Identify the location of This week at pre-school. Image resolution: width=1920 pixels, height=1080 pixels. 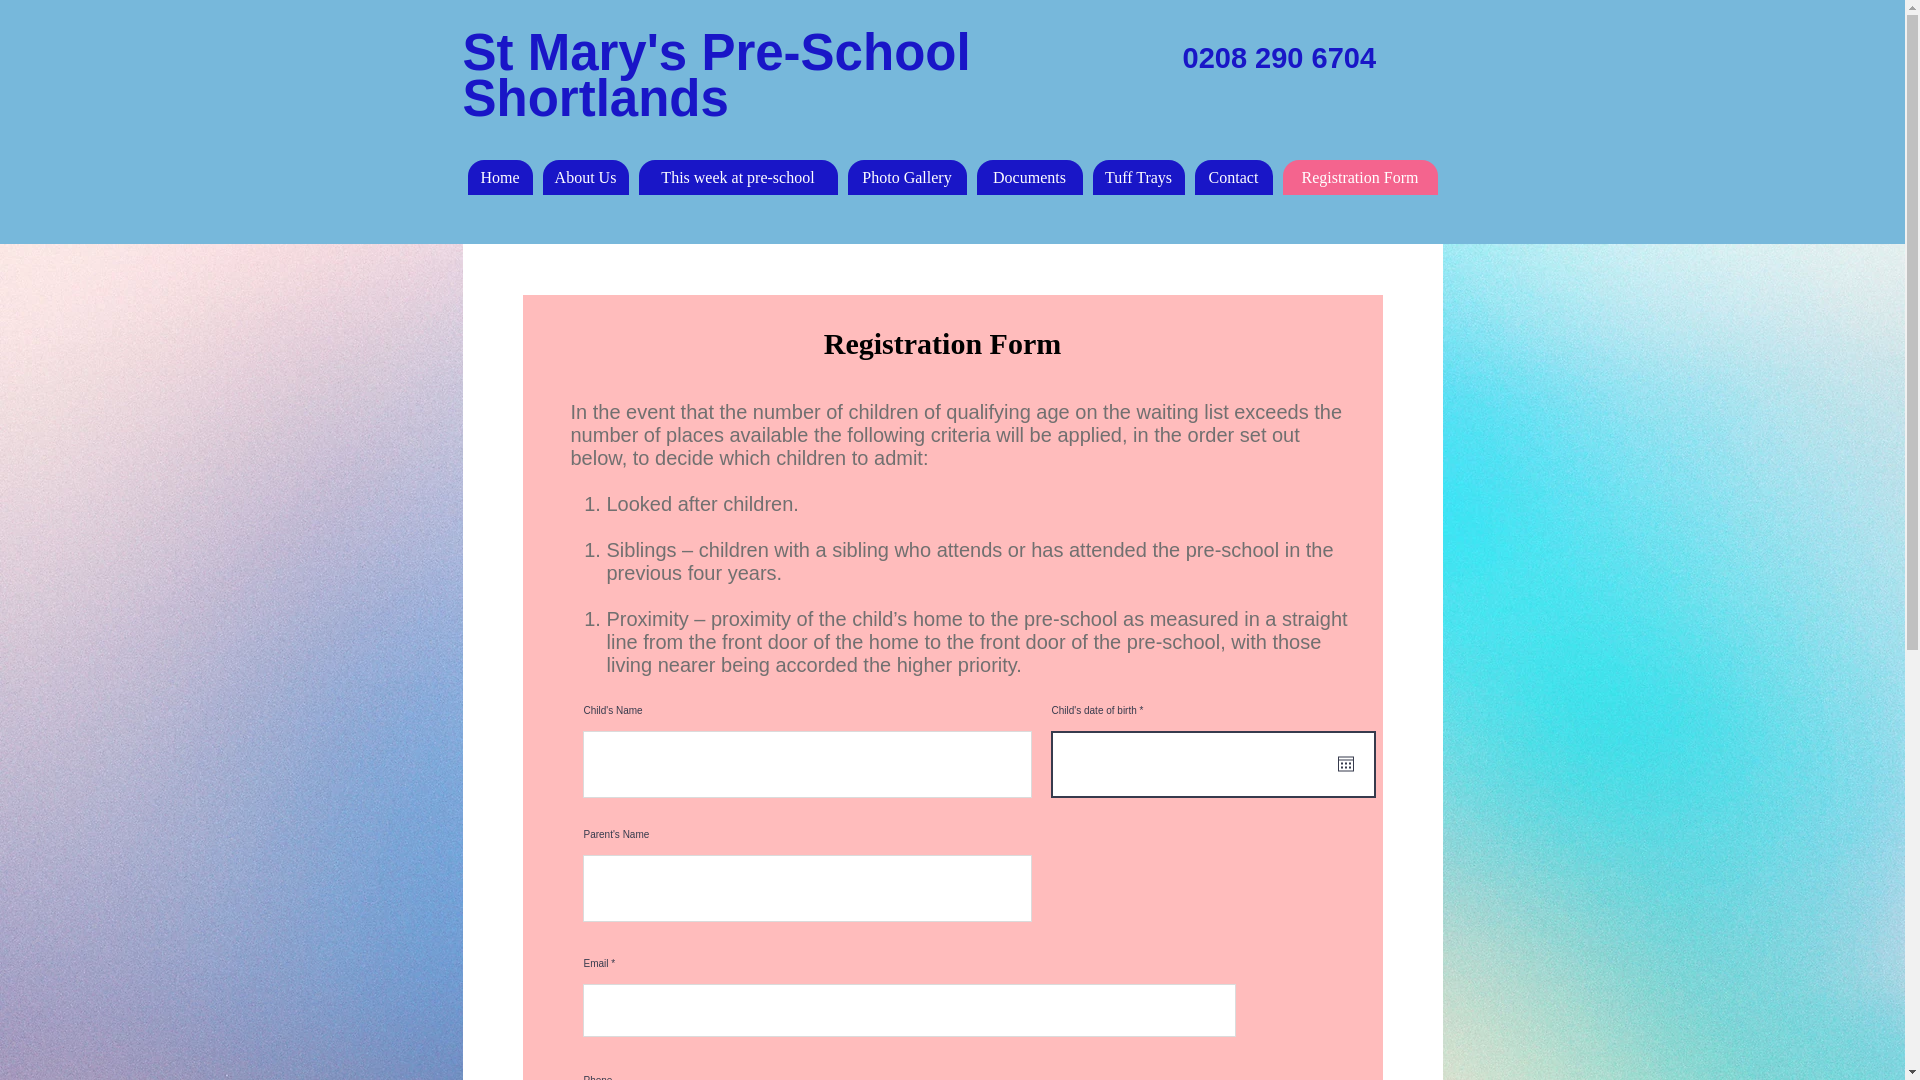
(737, 177).